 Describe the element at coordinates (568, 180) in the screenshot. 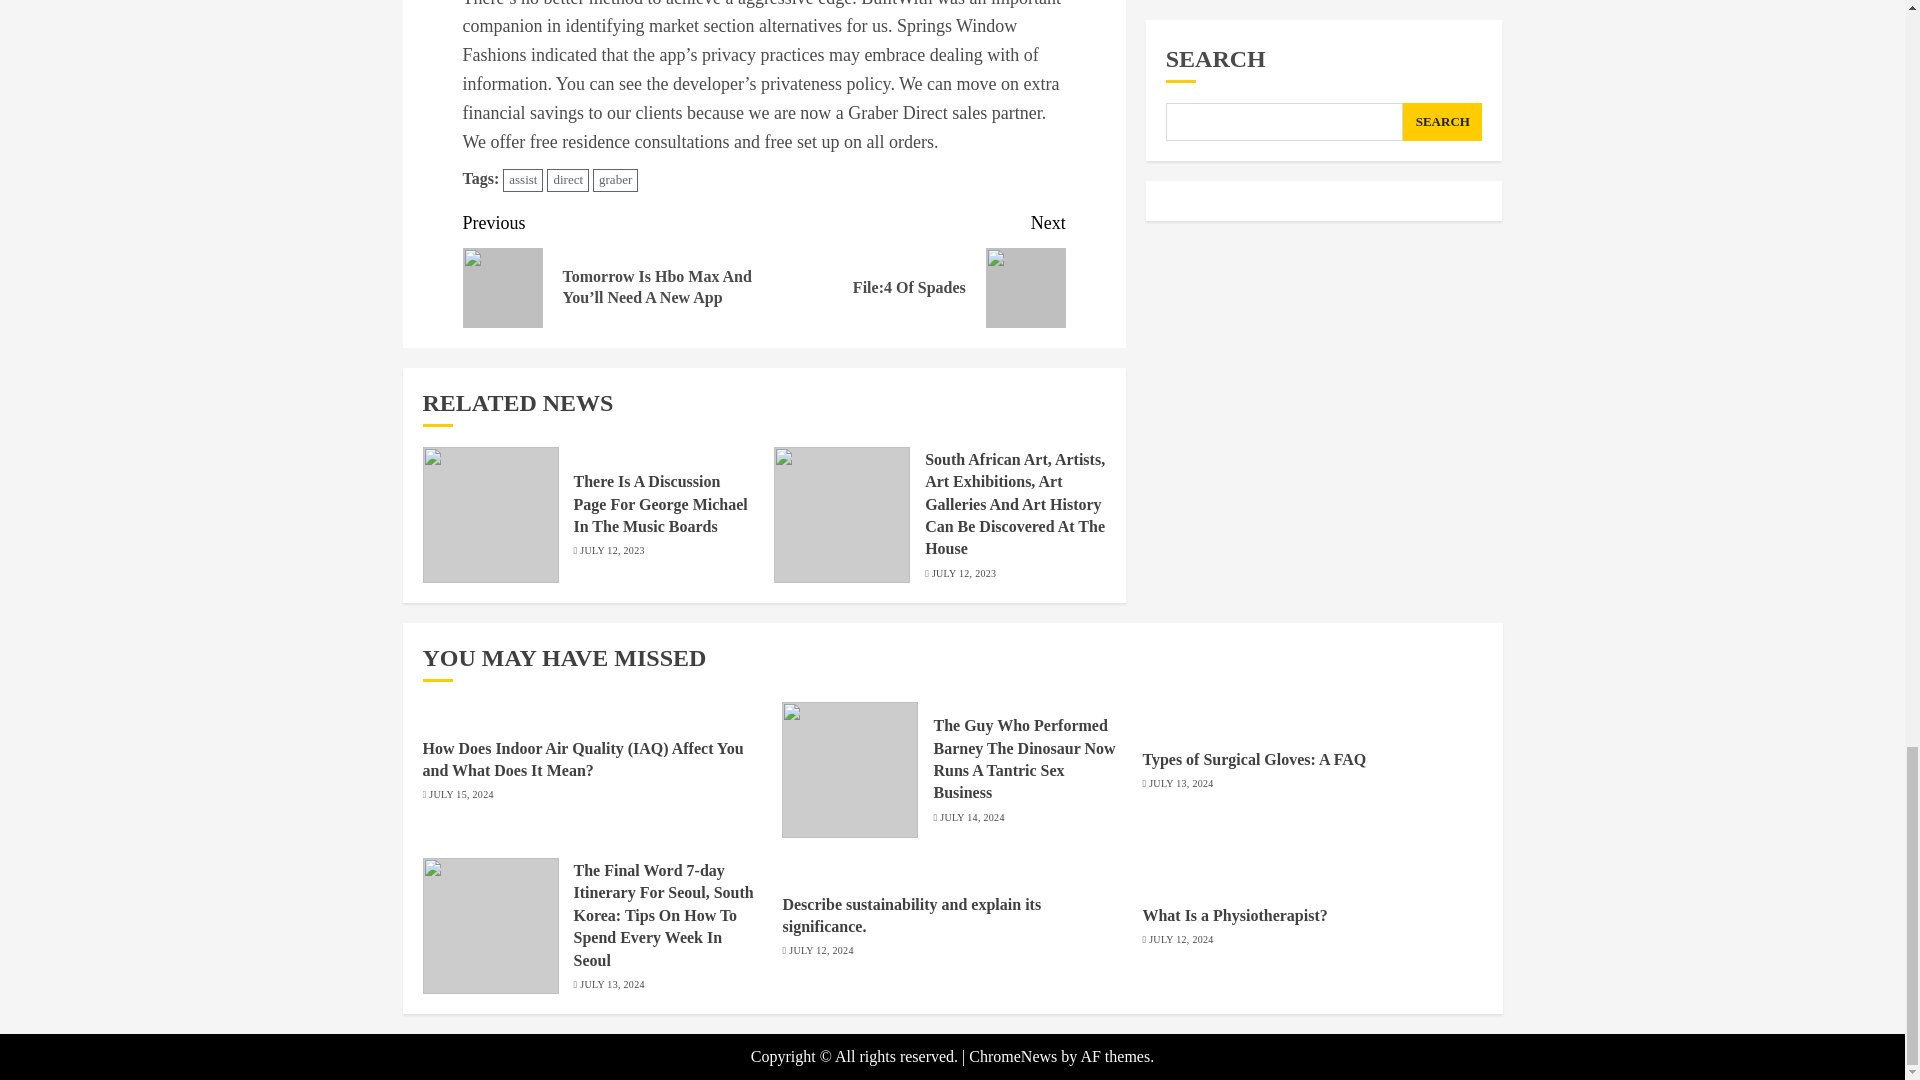

I see `direct` at that location.